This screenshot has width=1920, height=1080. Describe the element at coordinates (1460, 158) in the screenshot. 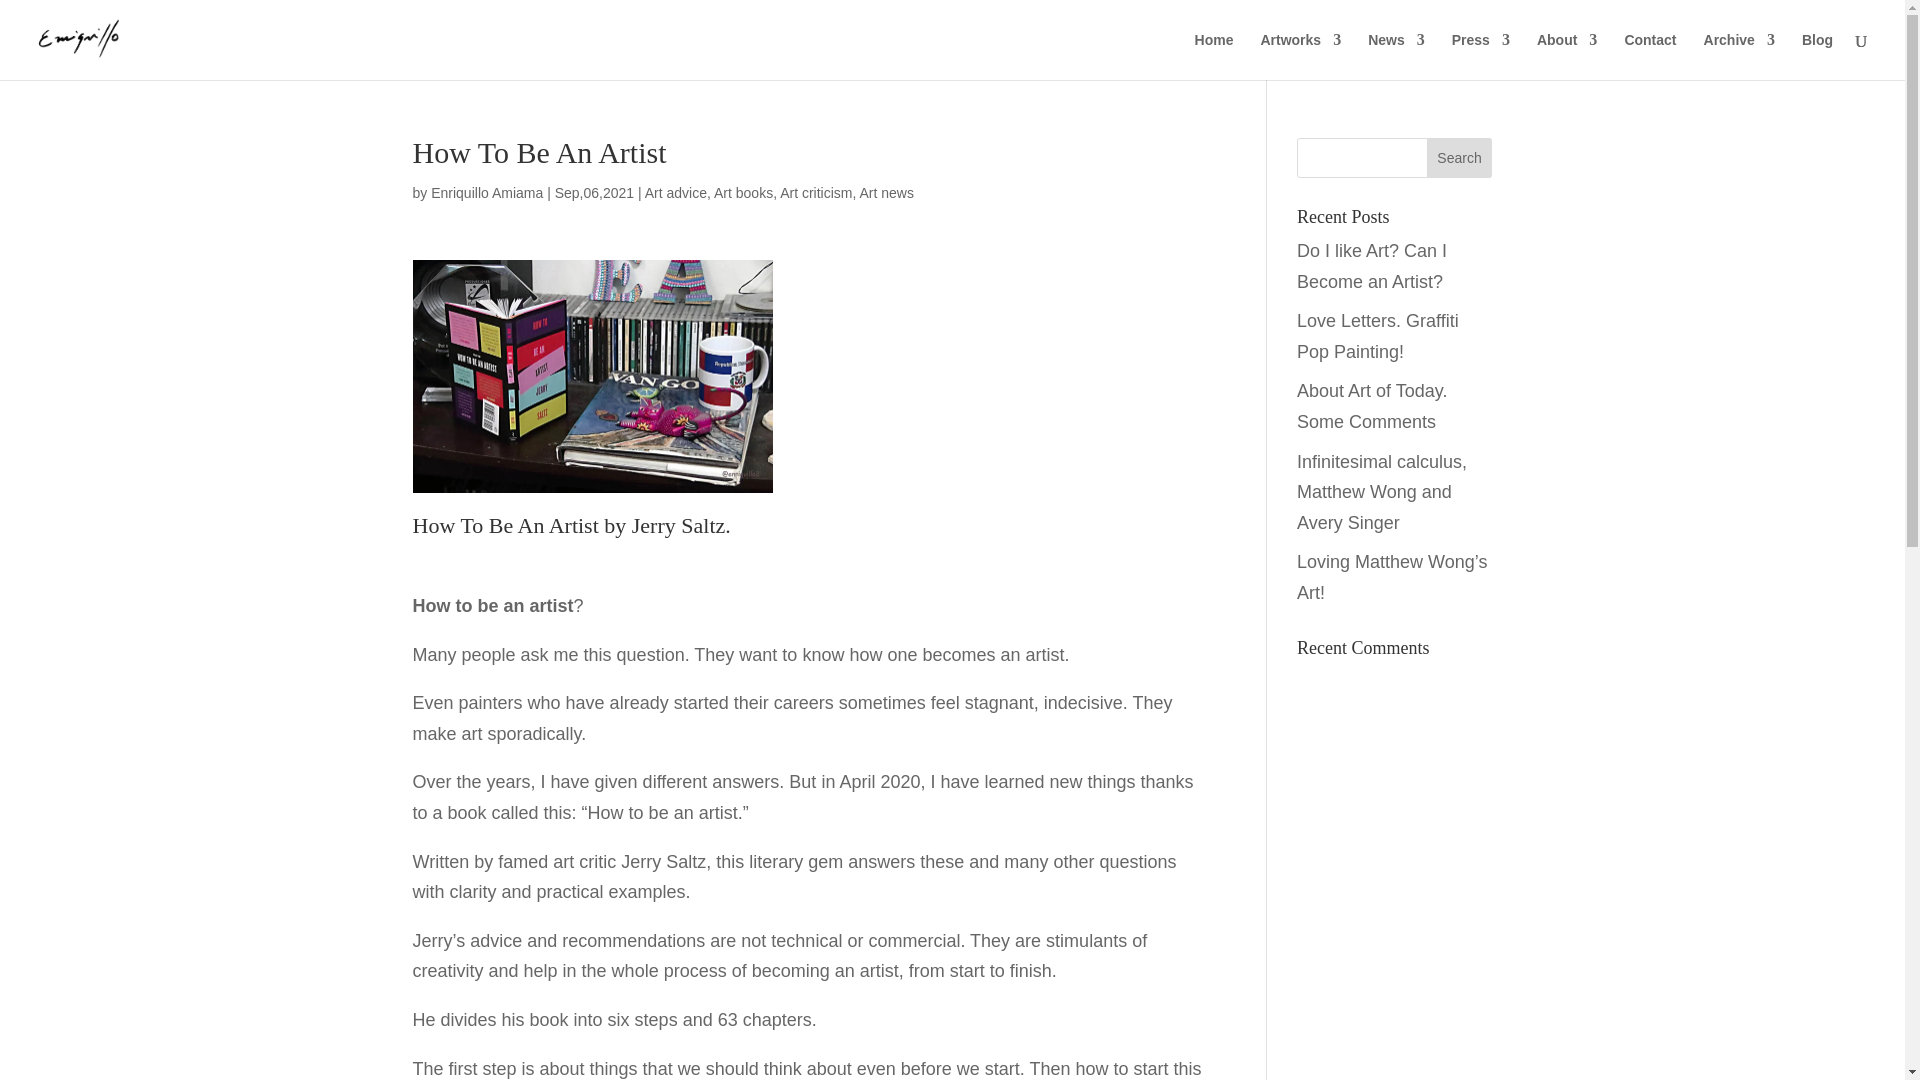

I see `Search` at that location.